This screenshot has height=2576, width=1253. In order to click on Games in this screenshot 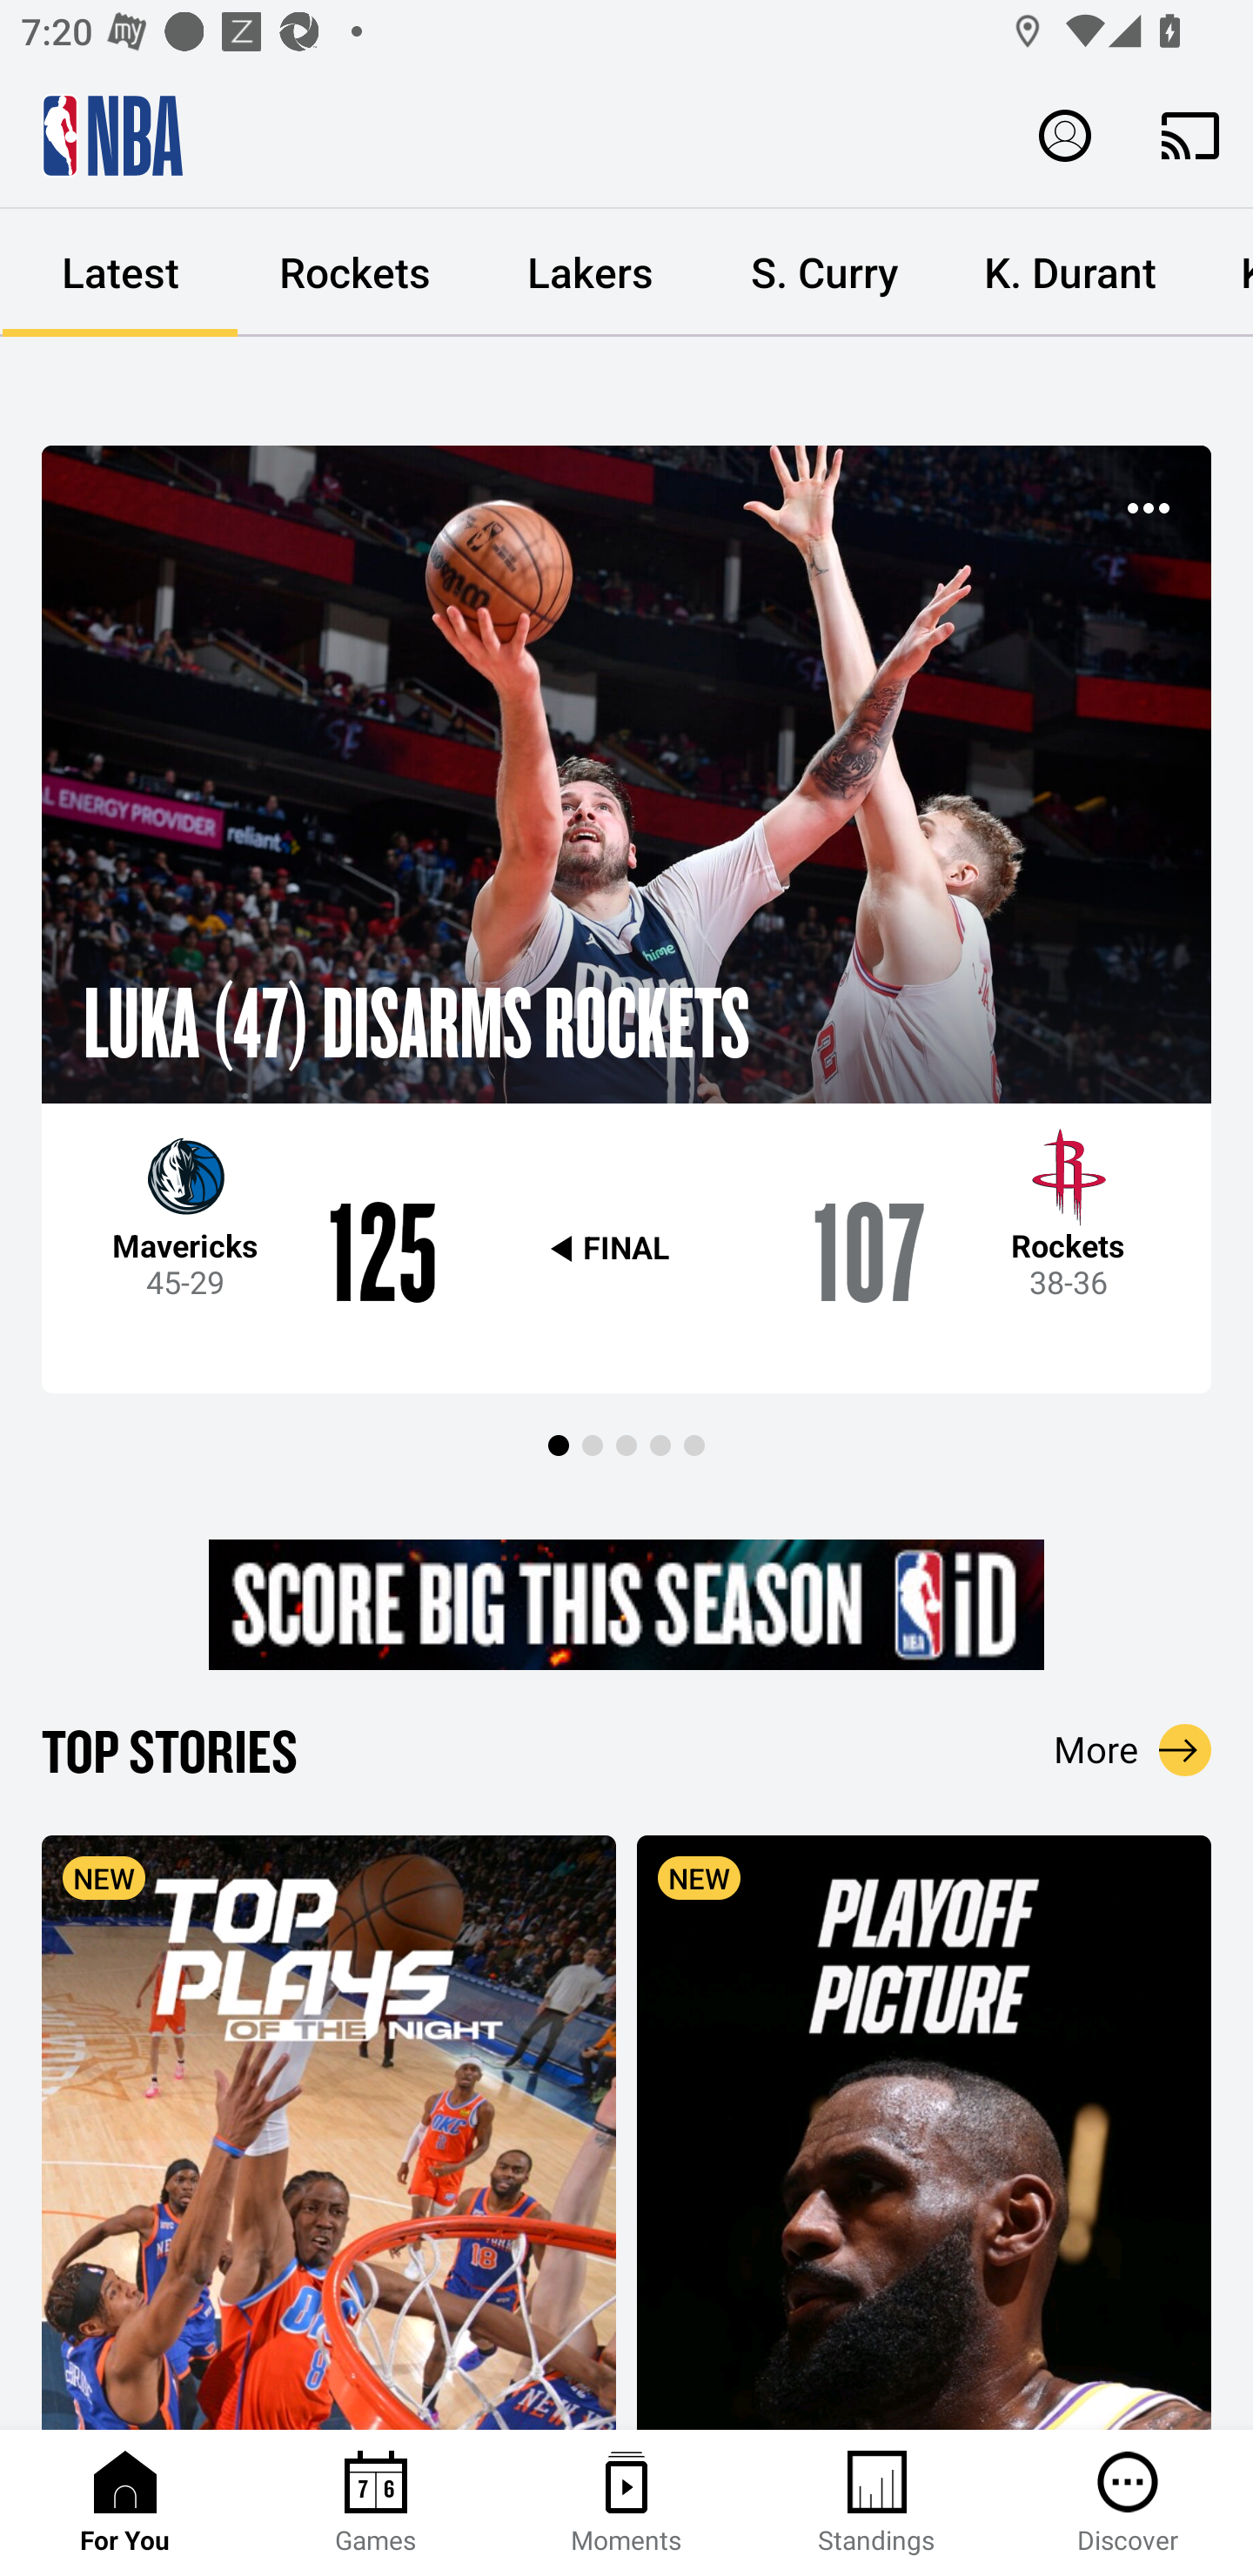, I will do `click(376, 2503)`.